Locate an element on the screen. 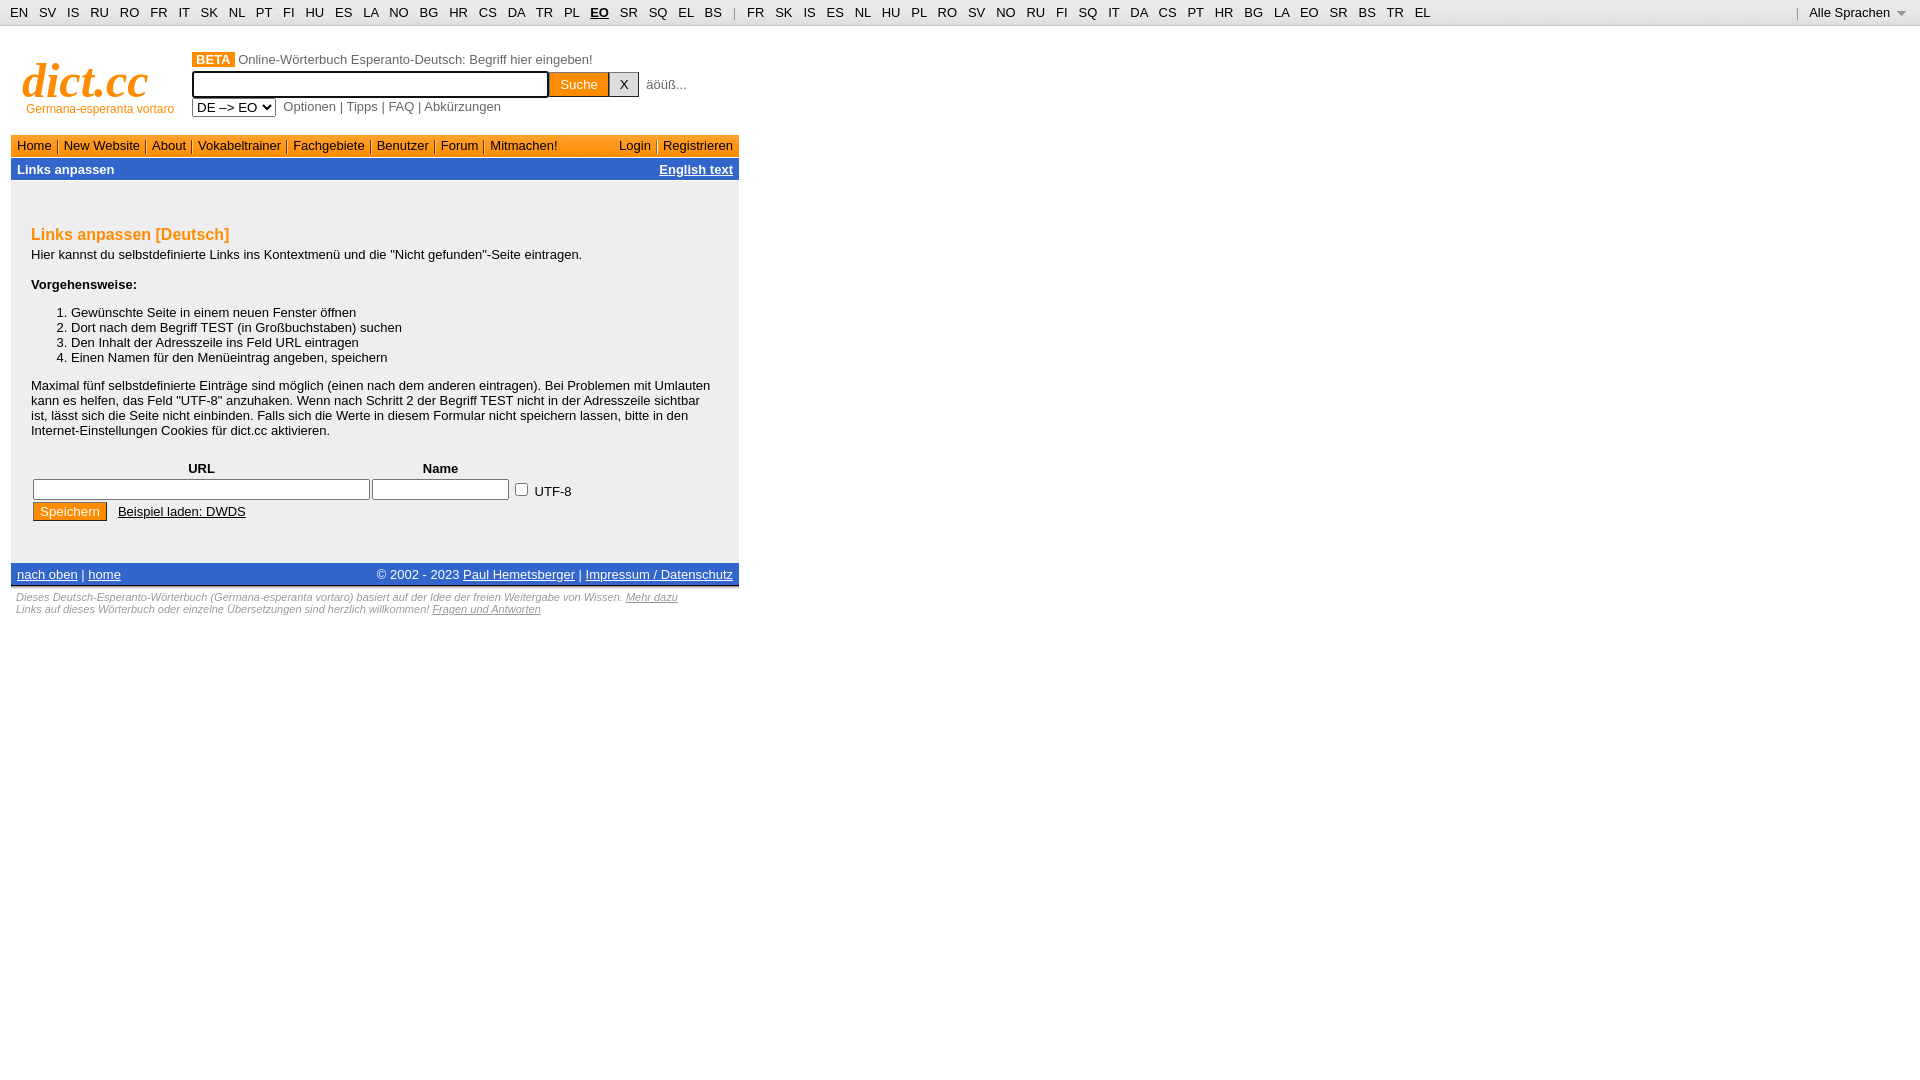 This screenshot has width=1920, height=1080. X is located at coordinates (624, 84).